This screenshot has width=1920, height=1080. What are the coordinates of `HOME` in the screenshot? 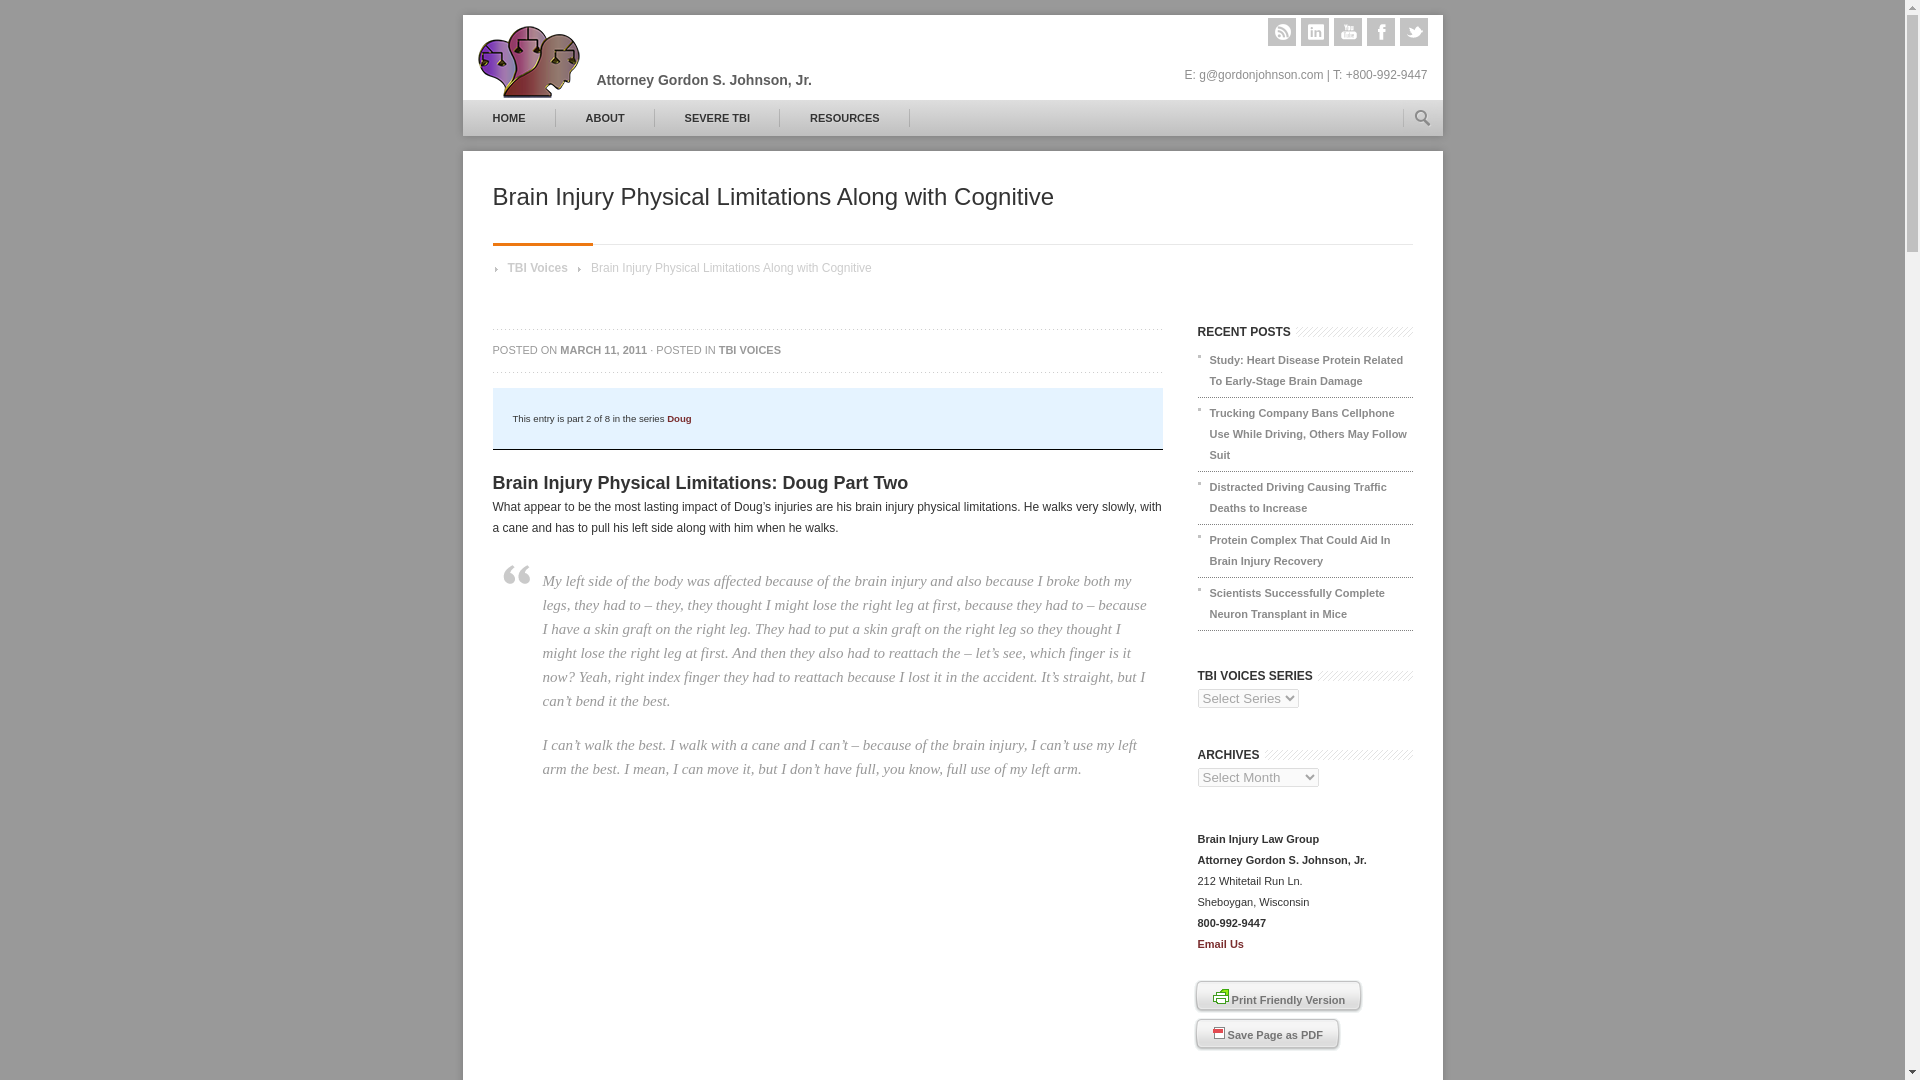 It's located at (508, 118).